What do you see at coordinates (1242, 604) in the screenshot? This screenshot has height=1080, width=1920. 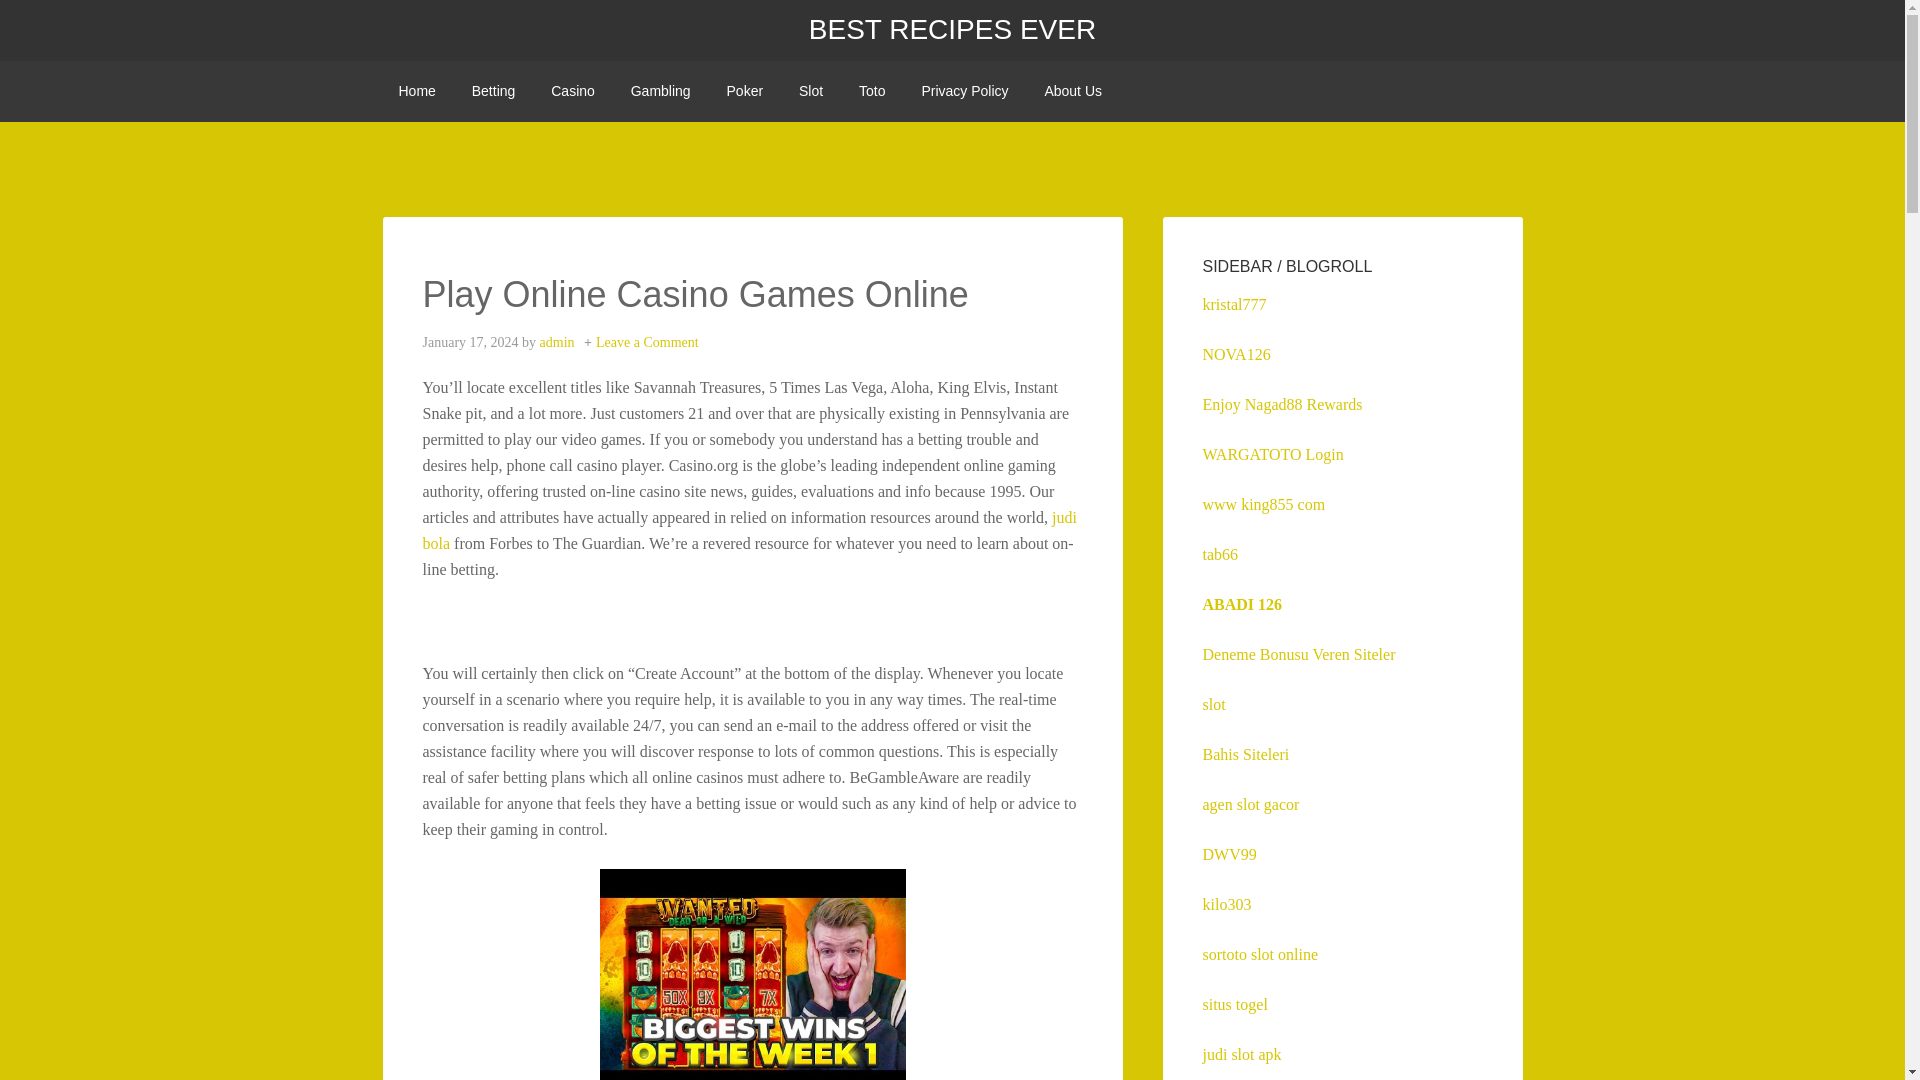 I see `ABADI 126` at bounding box center [1242, 604].